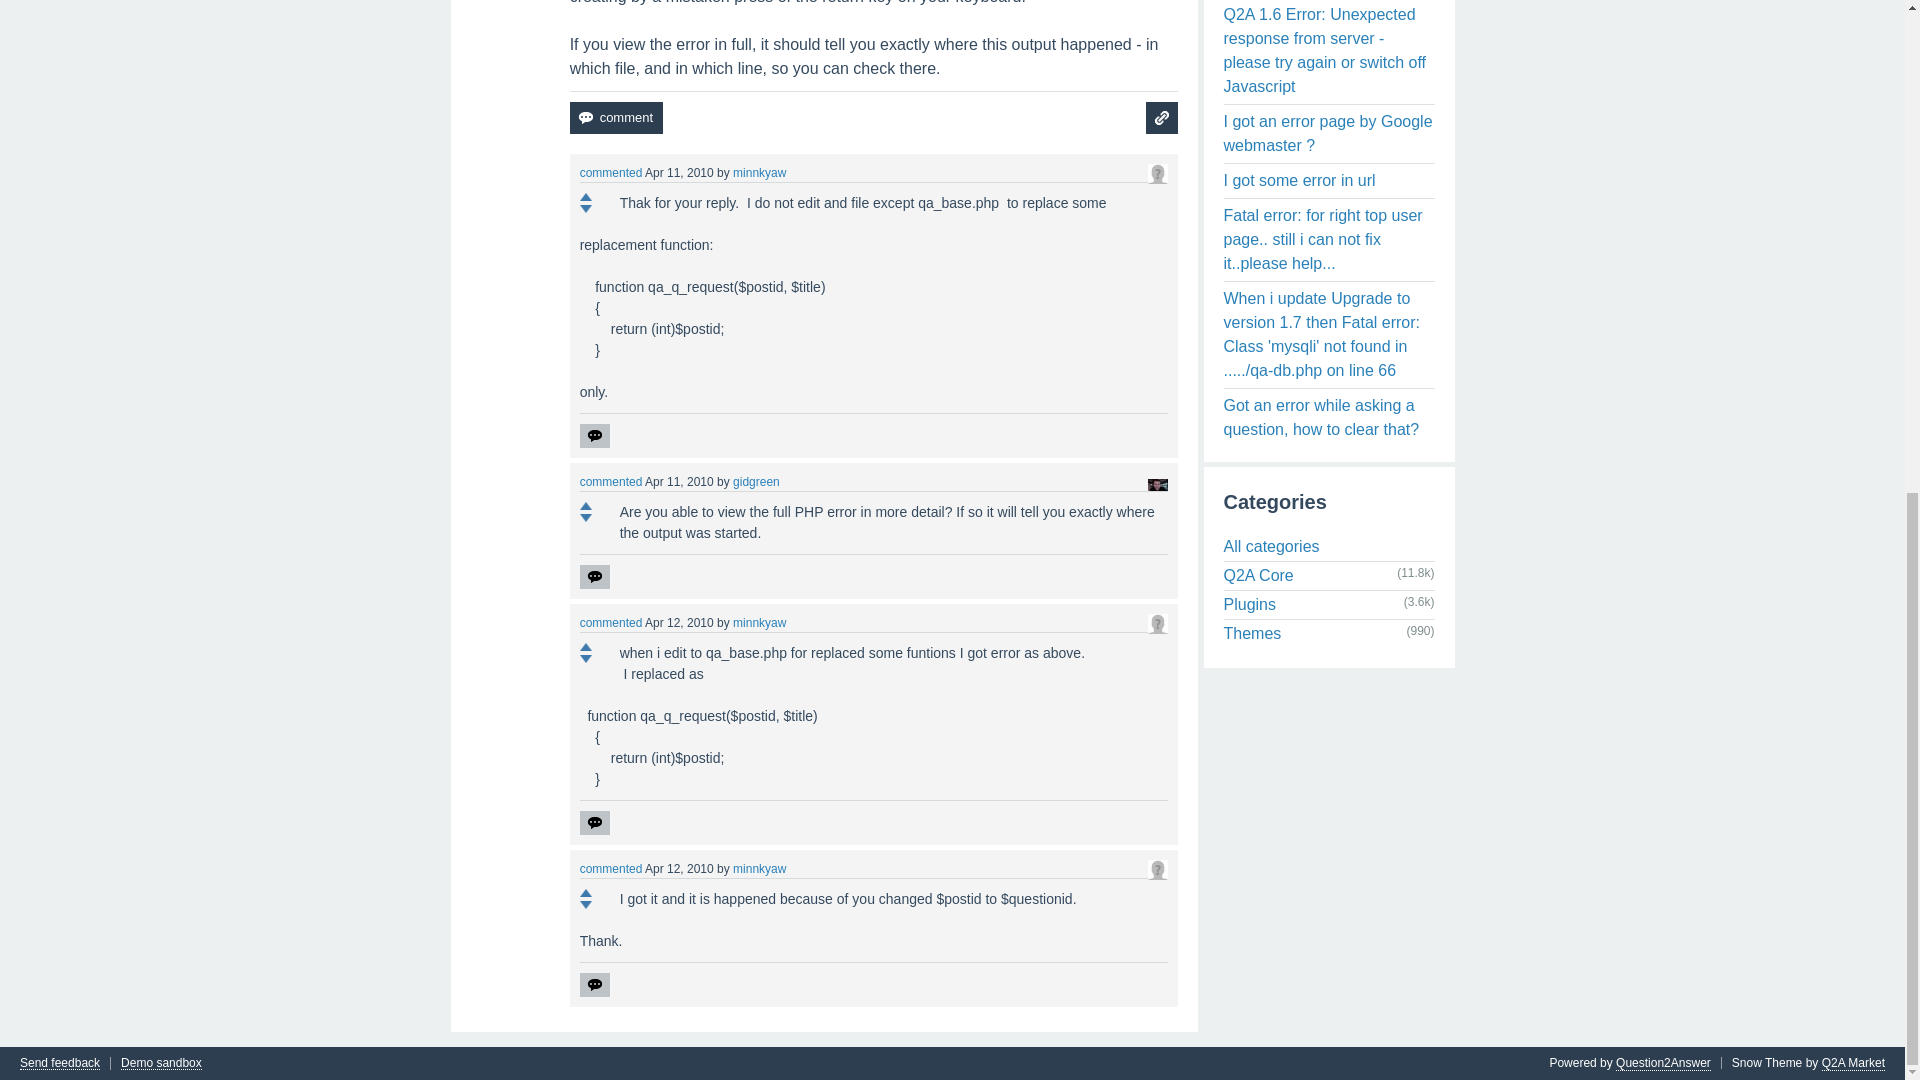 The height and width of the screenshot is (1080, 1920). Describe the element at coordinates (585, 196) in the screenshot. I see `Click to vote up` at that location.